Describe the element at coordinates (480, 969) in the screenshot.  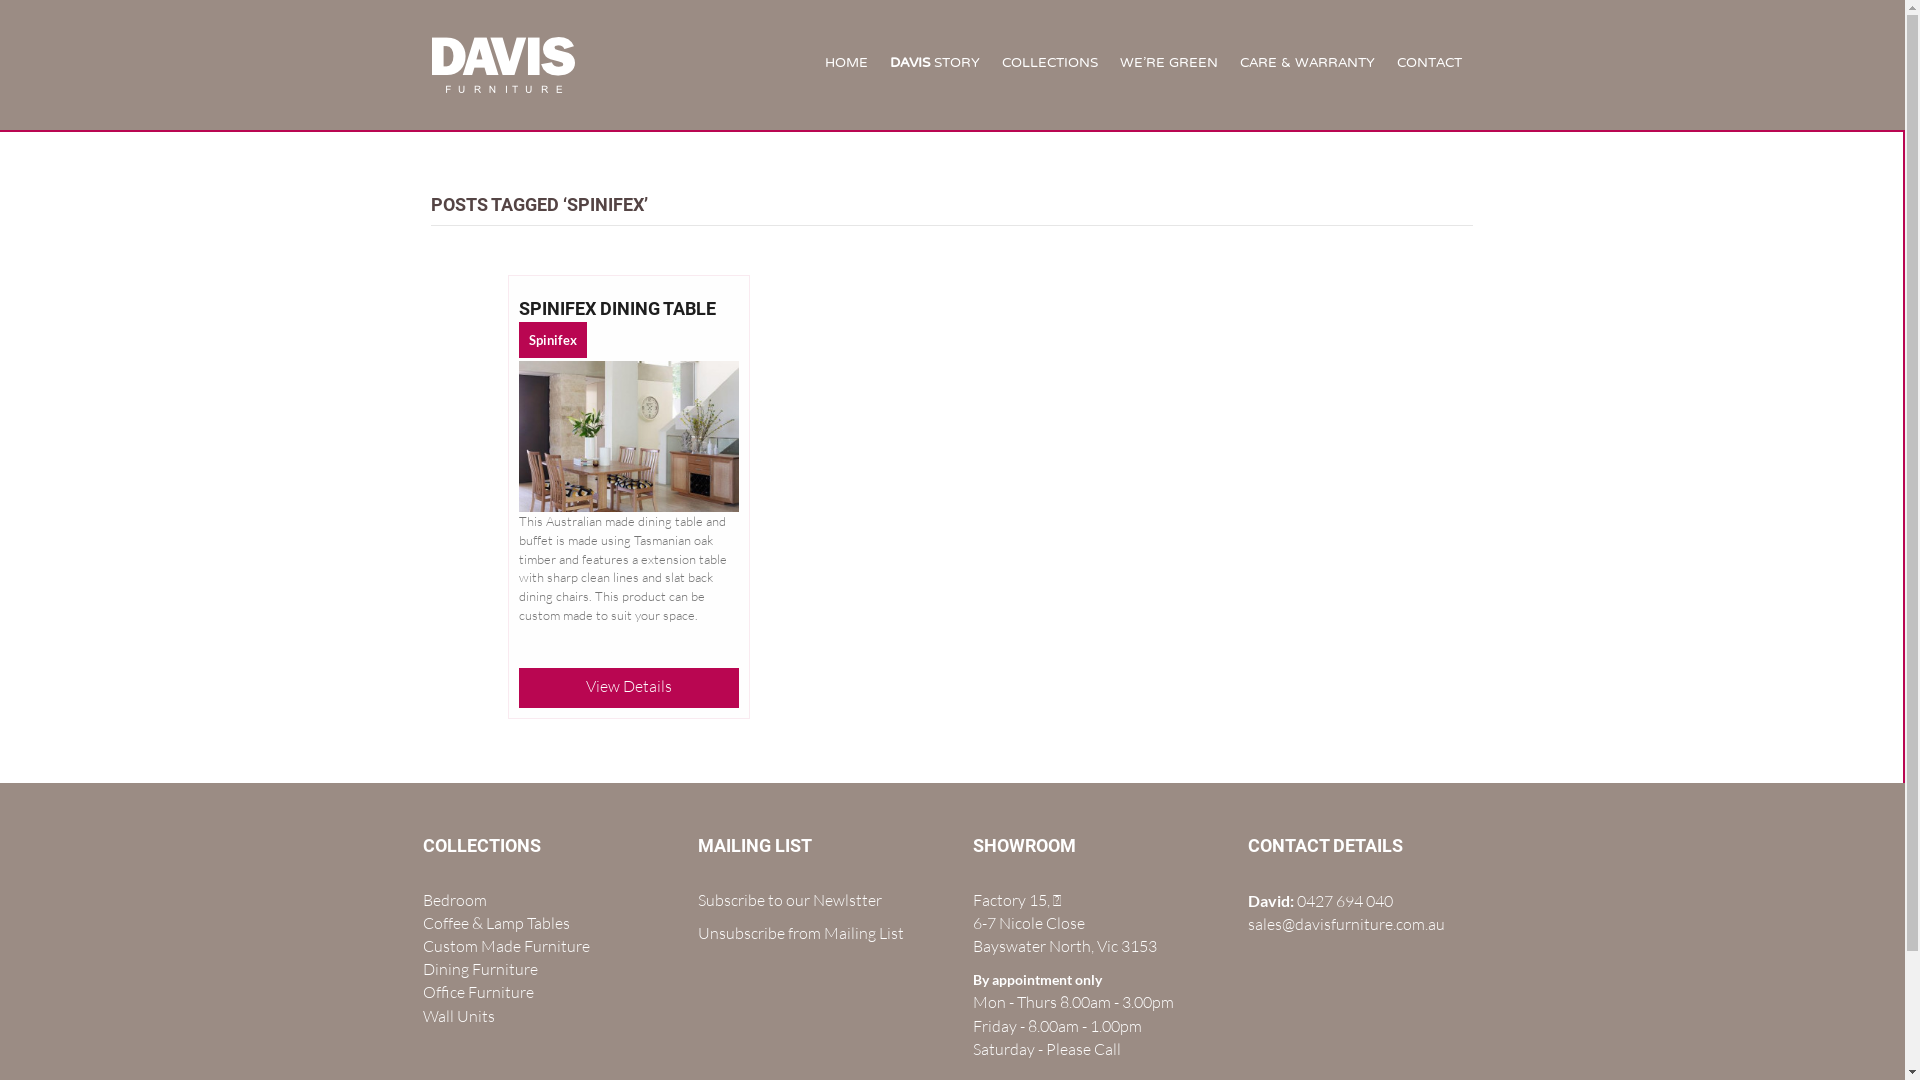
I see `Dining Furniture` at that location.